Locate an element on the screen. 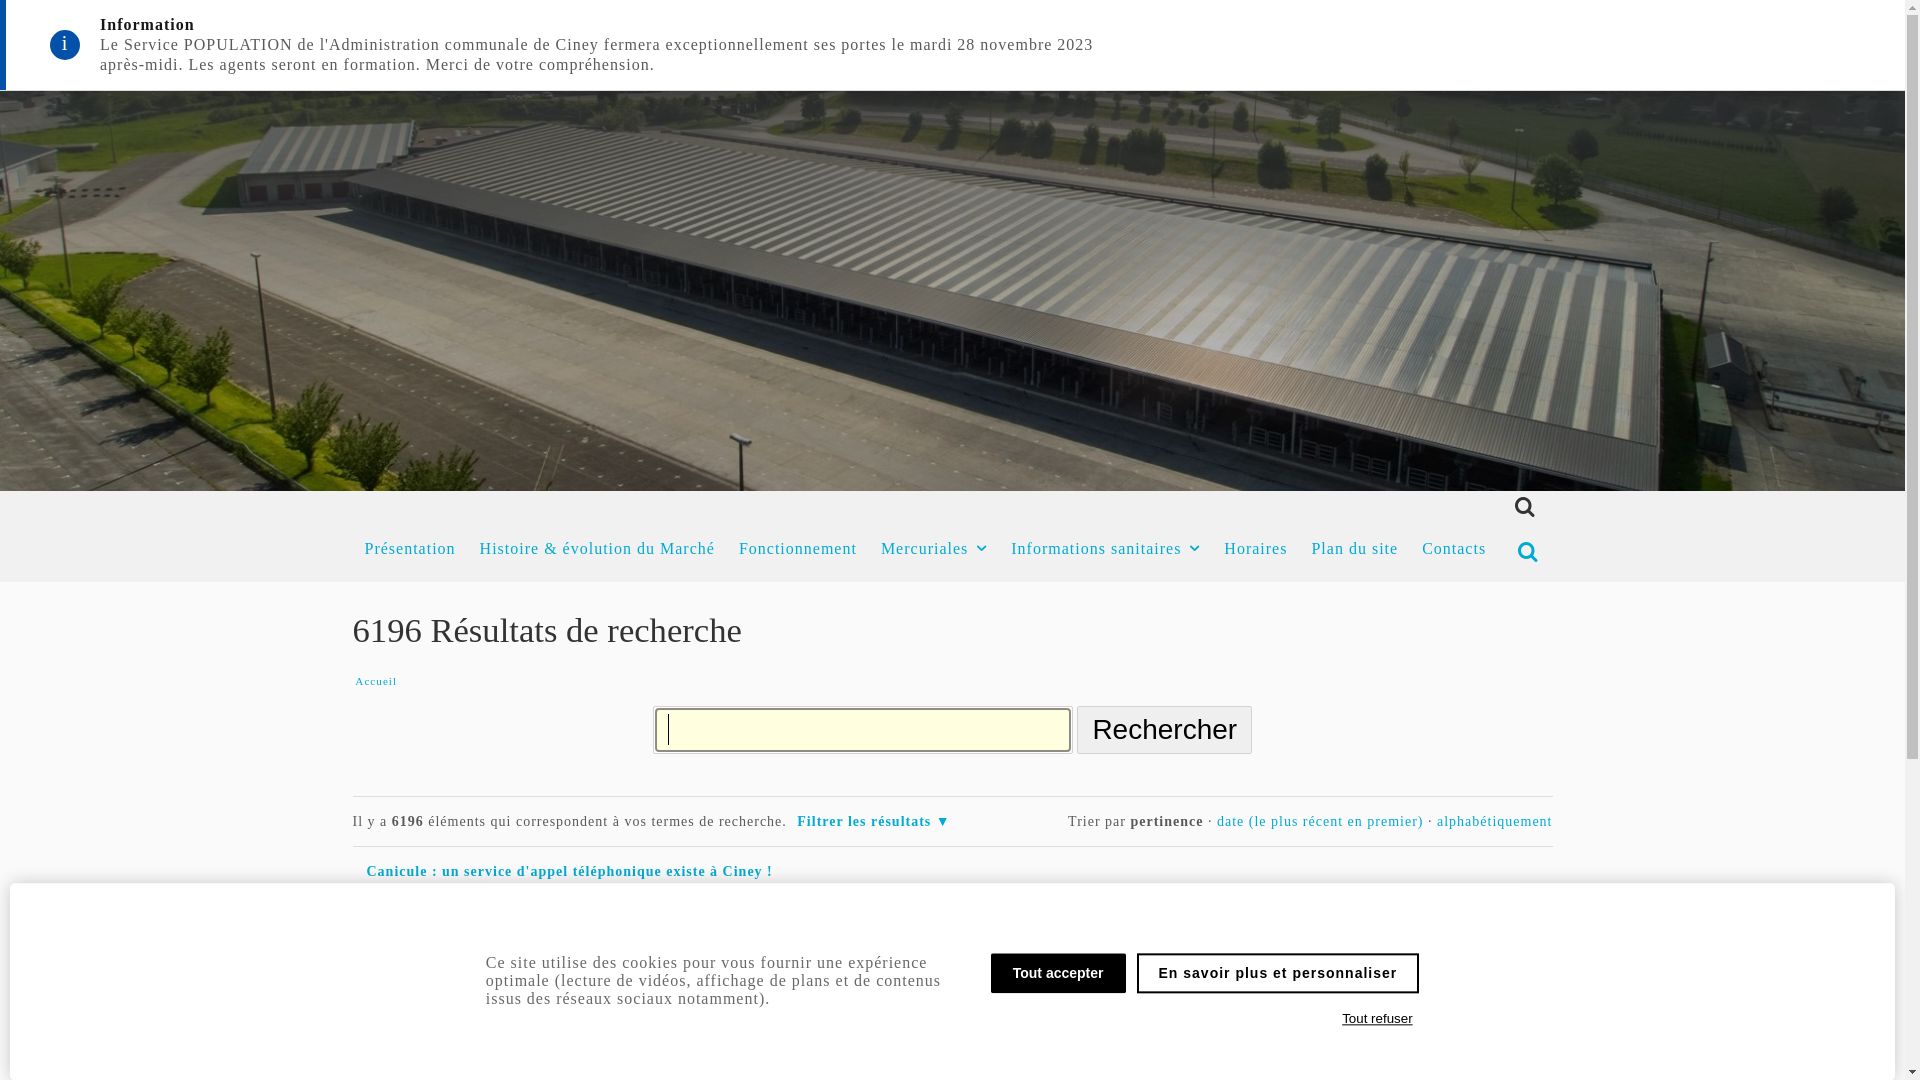 The width and height of the screenshot is (1920, 1080). Contacts is located at coordinates (1454, 549).